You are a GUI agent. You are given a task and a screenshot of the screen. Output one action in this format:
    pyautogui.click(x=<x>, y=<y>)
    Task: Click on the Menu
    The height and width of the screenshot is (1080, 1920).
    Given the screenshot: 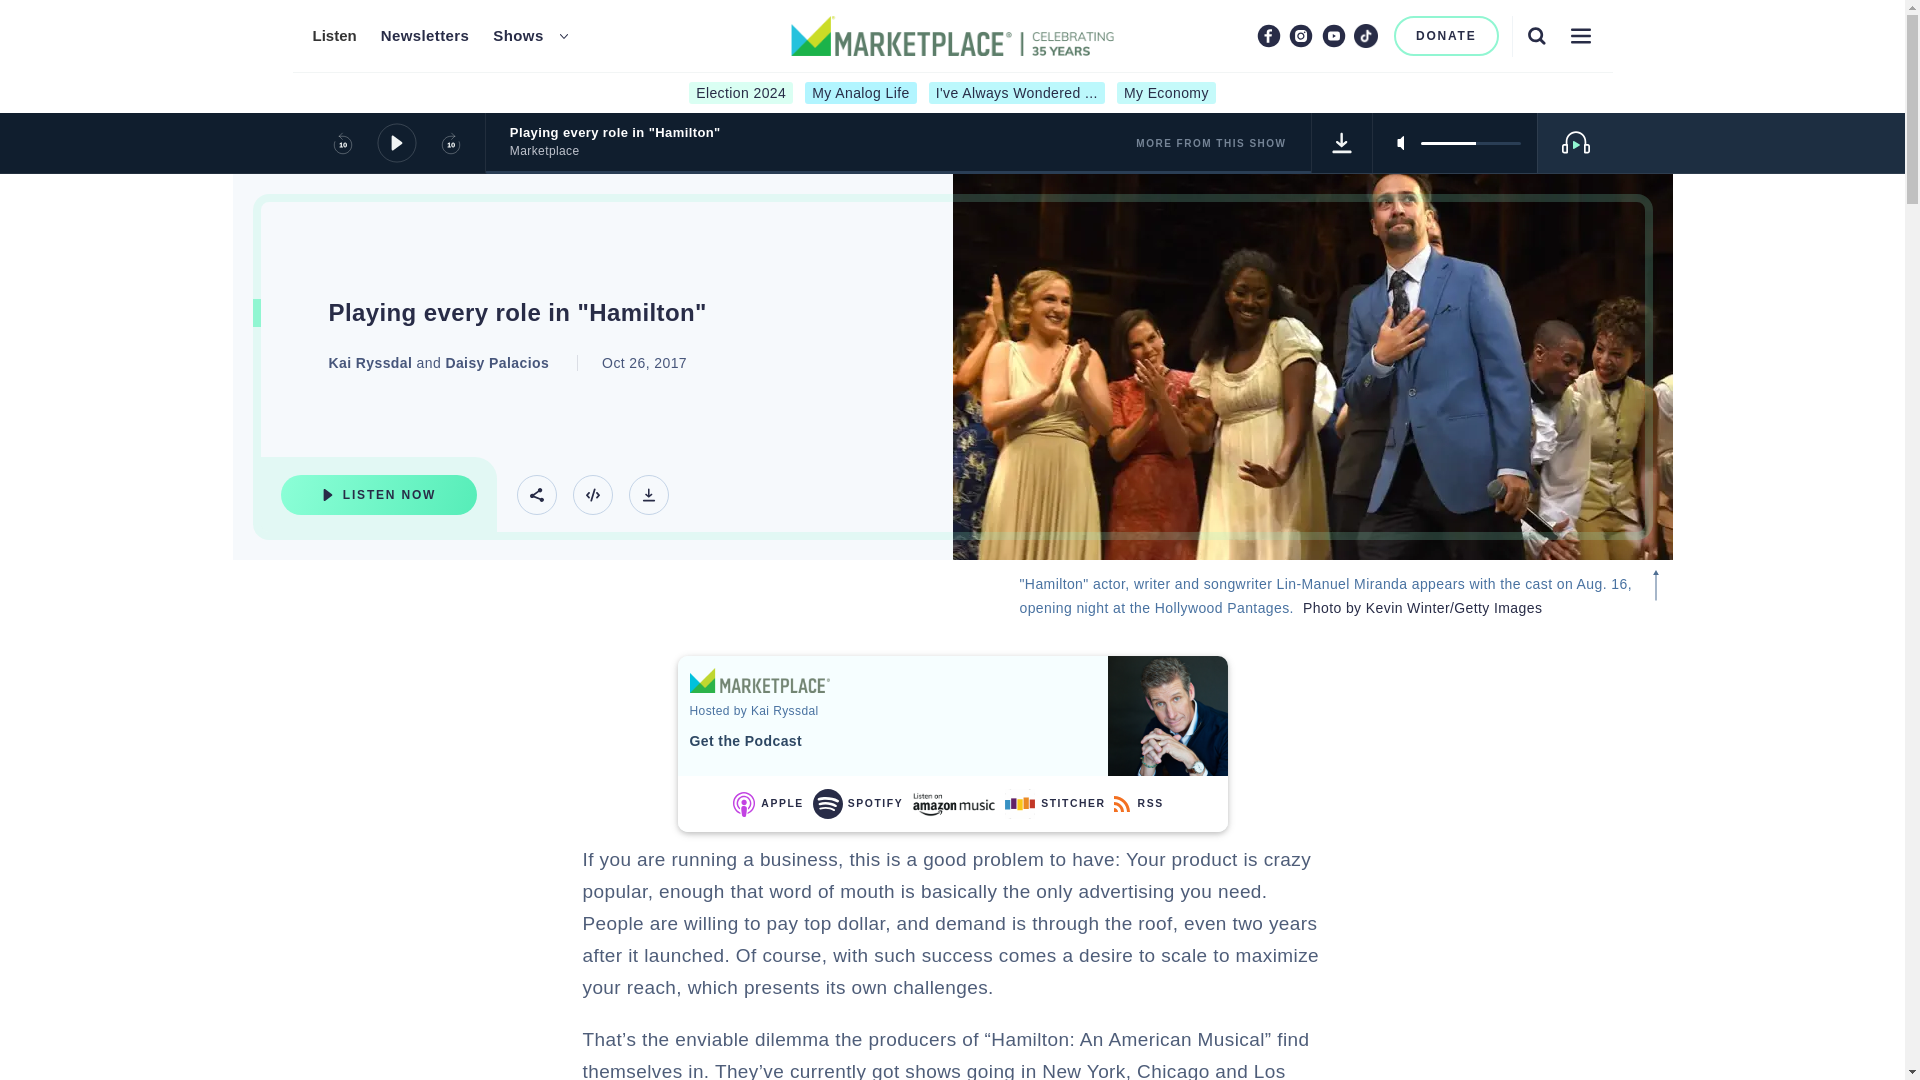 What is the action you would take?
    pyautogui.click(x=1580, y=35)
    